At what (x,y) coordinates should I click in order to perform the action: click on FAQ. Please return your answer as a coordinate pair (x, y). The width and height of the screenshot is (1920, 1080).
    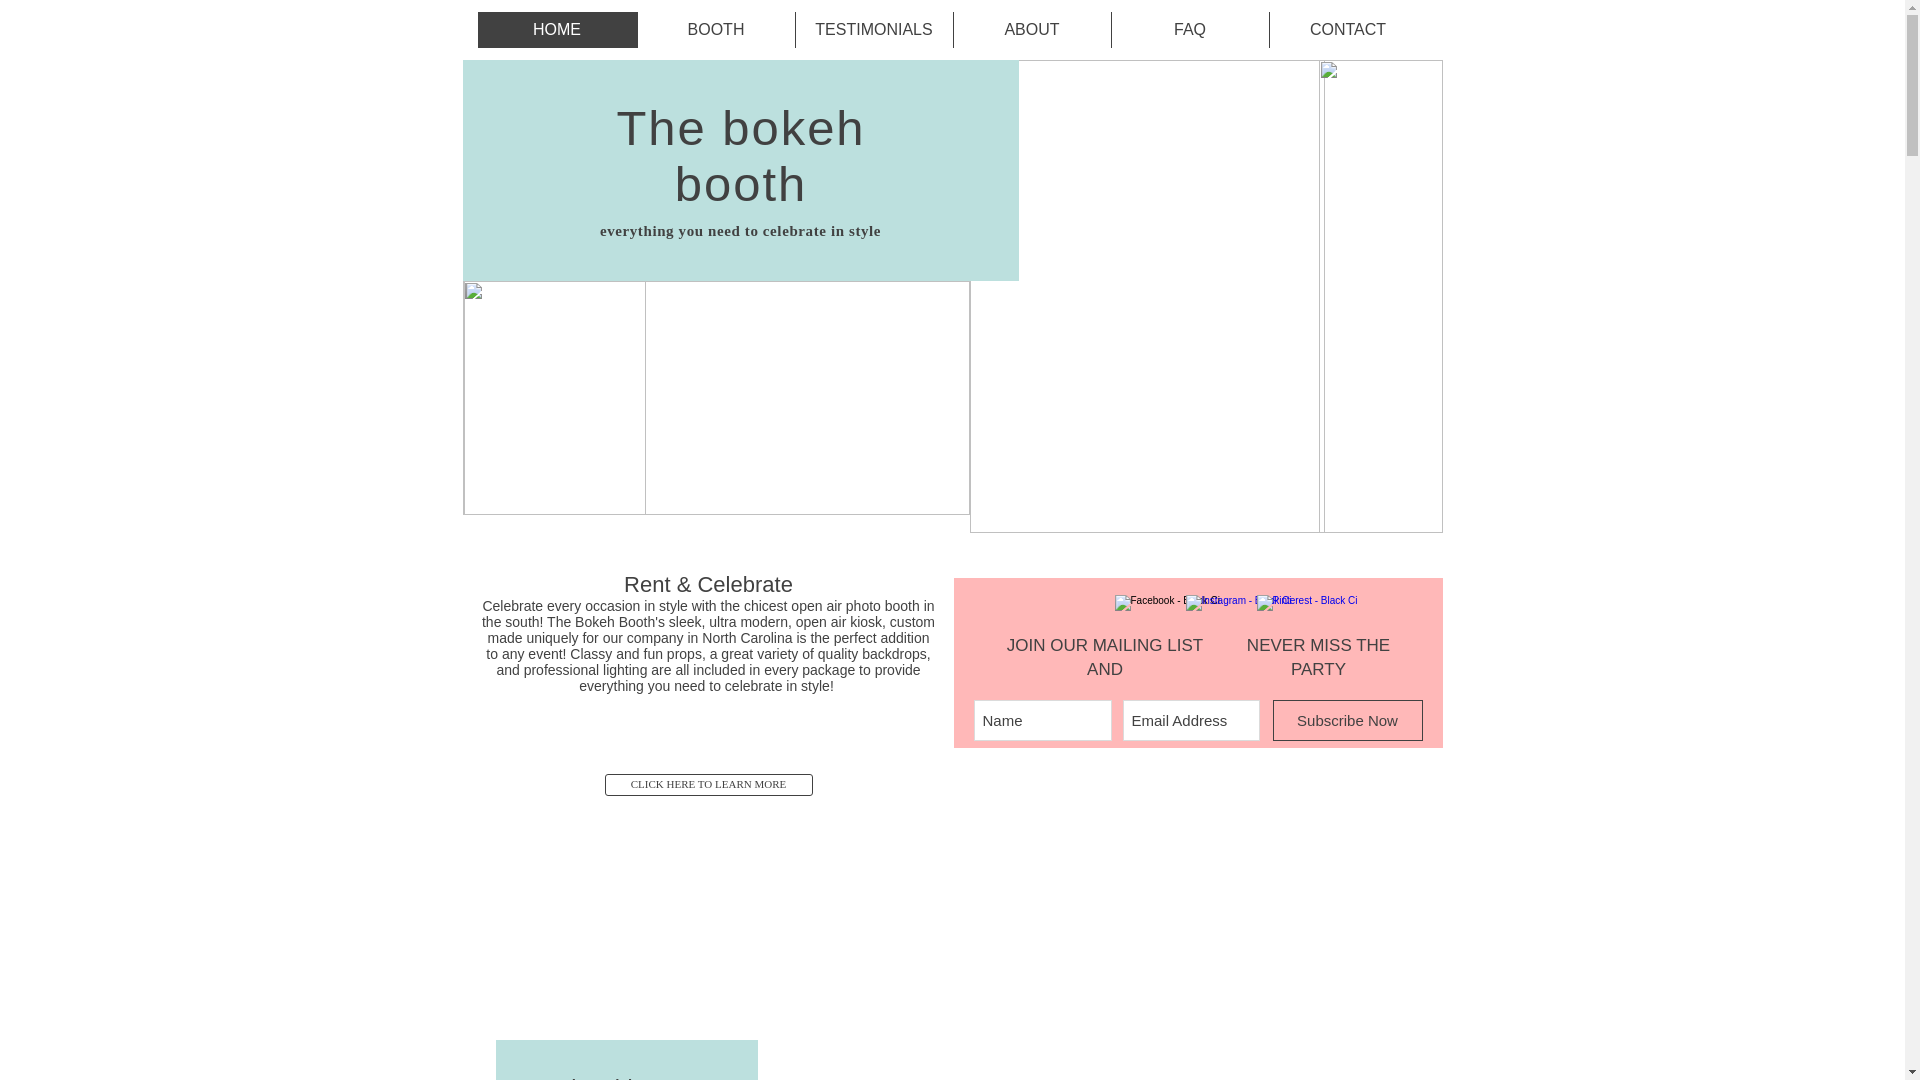
    Looking at the image, I should click on (1188, 29).